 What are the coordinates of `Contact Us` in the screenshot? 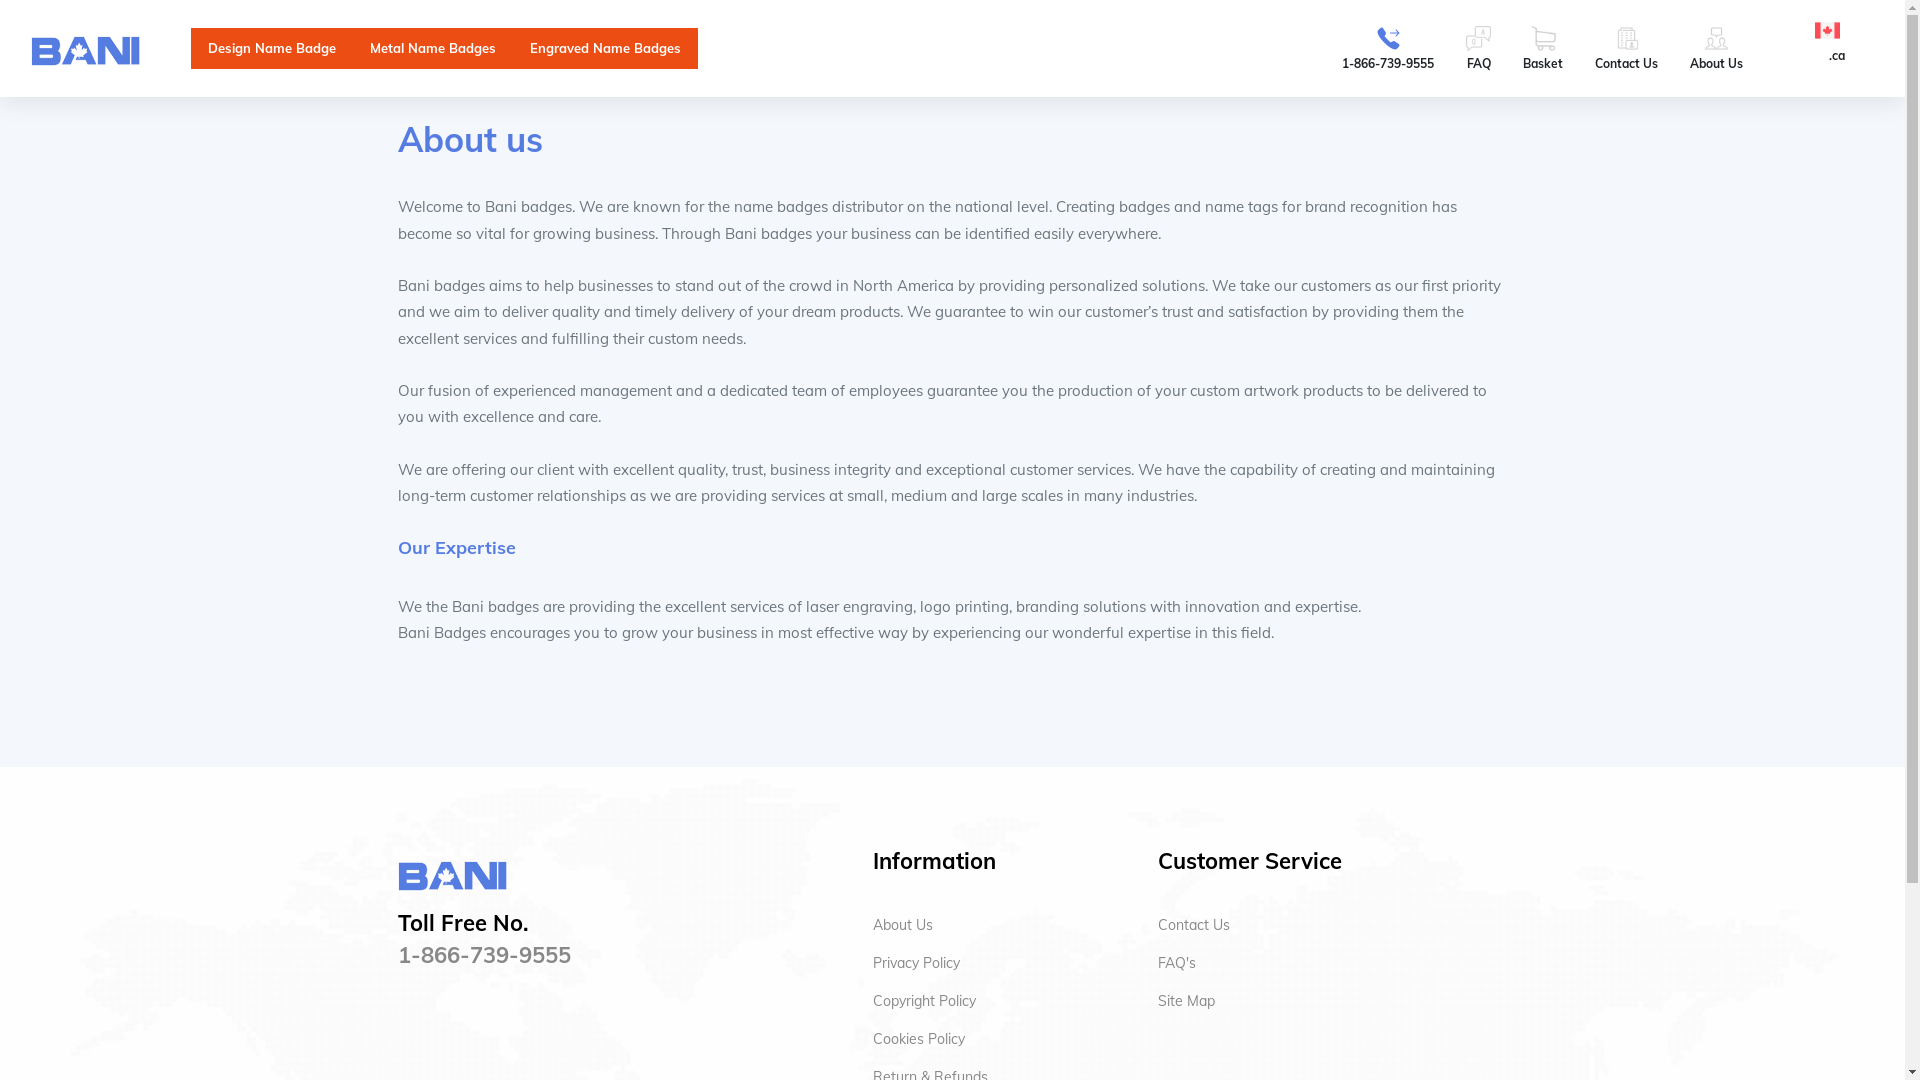 It's located at (1626, 48).